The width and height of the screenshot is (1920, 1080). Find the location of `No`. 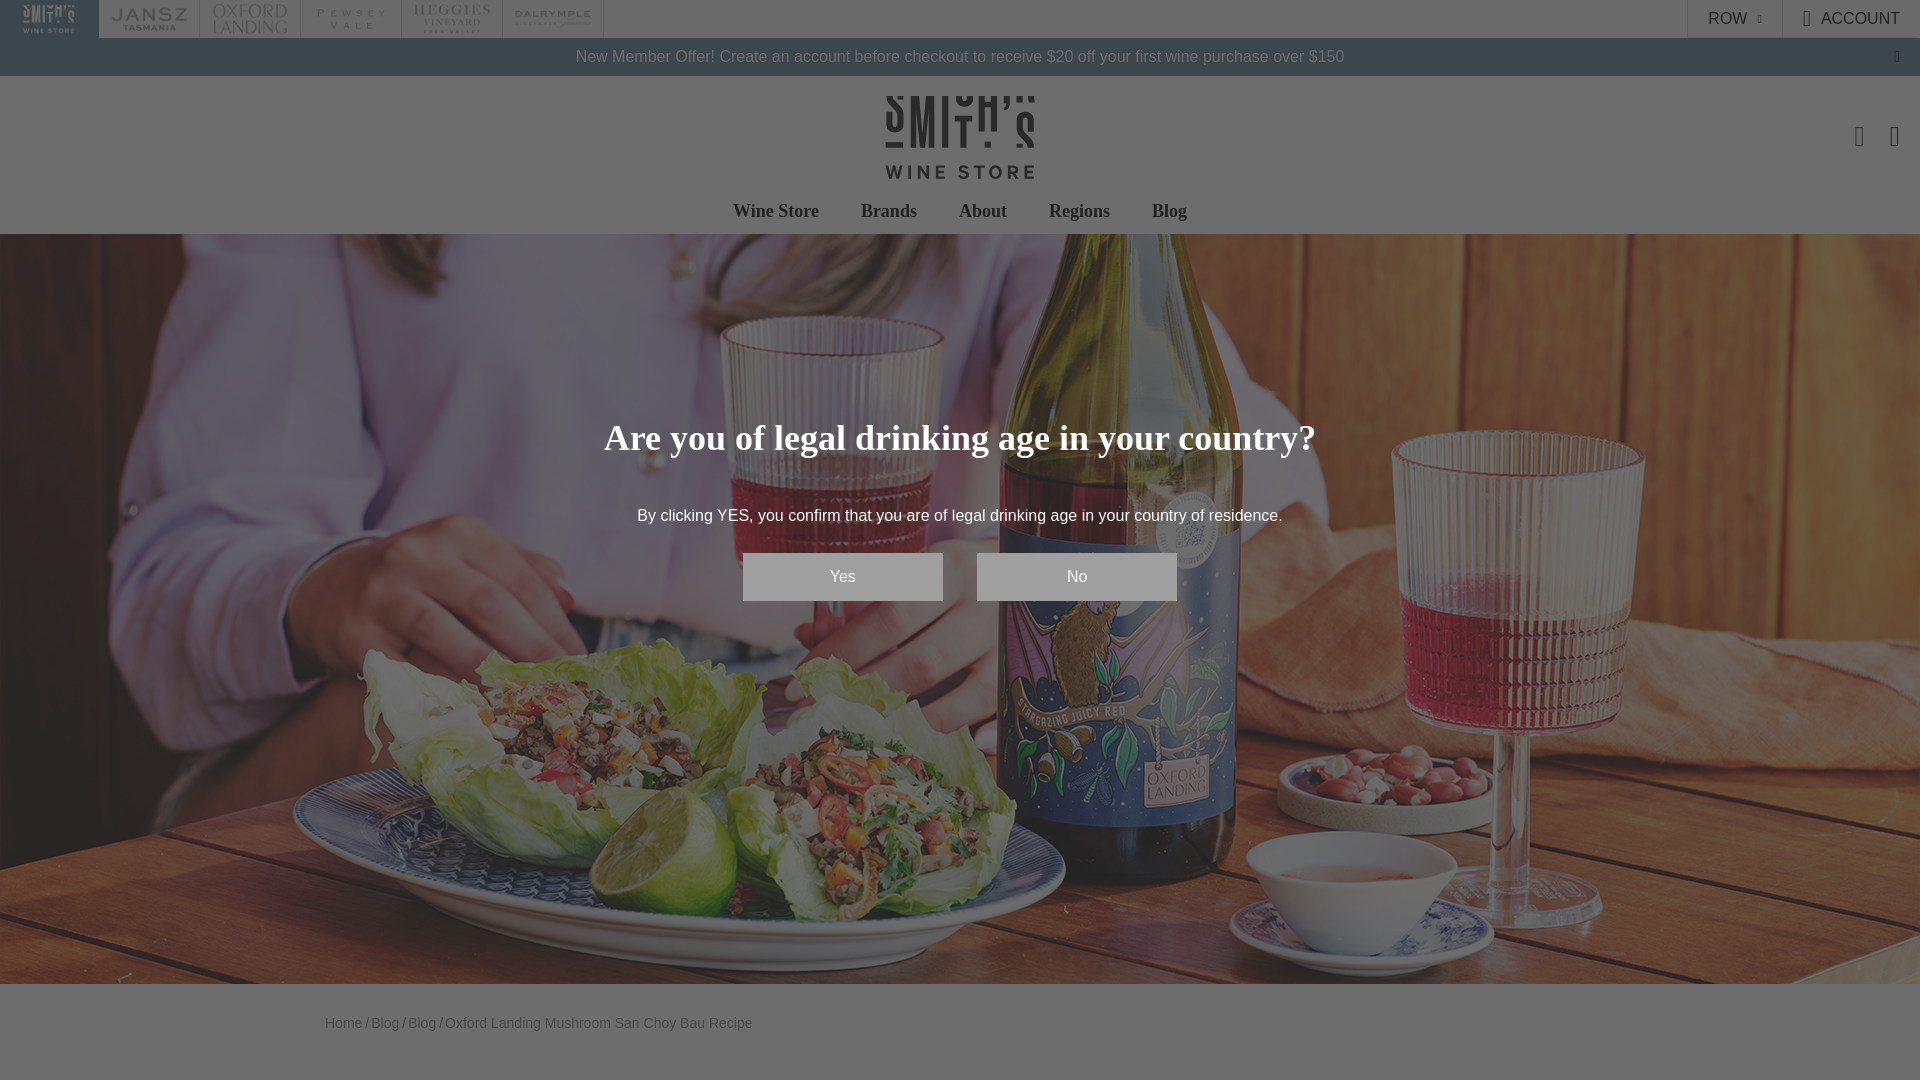

No is located at coordinates (1076, 576).